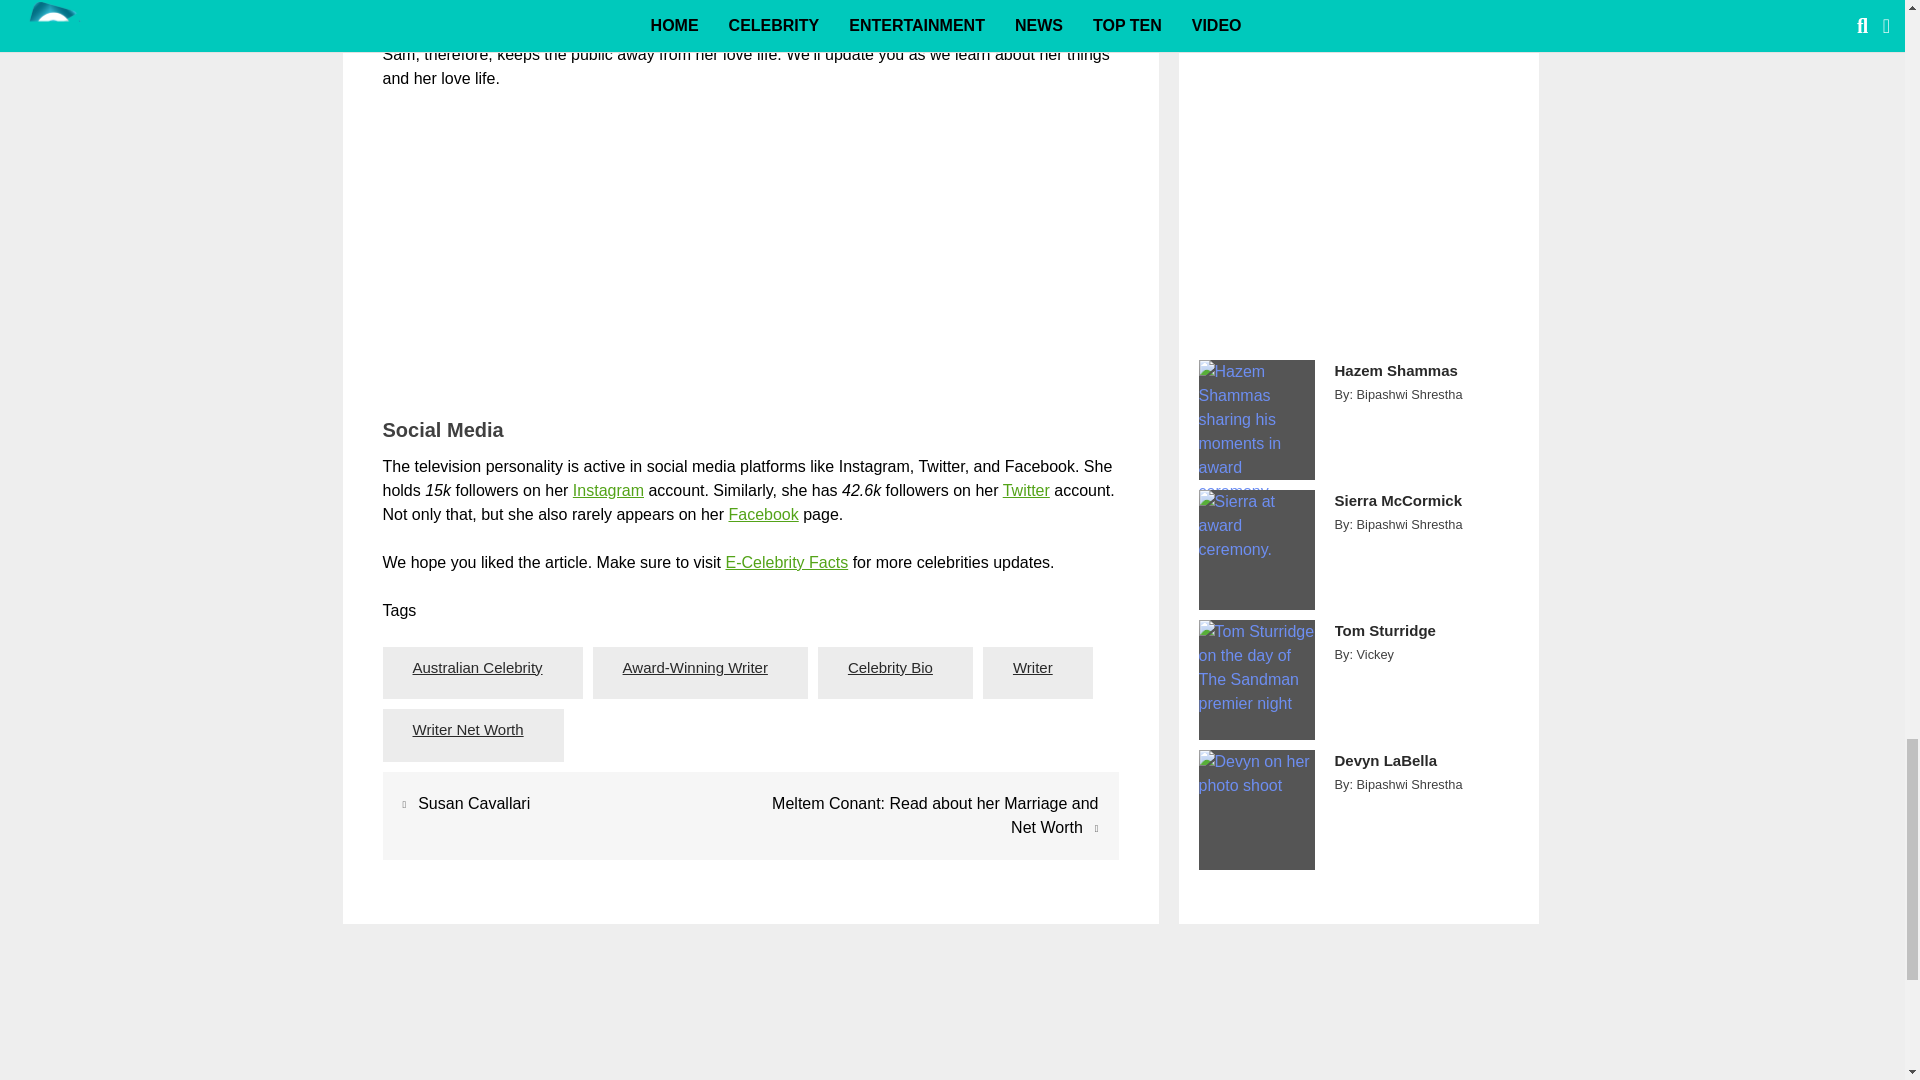 This screenshot has height=1080, width=1920. I want to click on Writer, so click(1032, 668).